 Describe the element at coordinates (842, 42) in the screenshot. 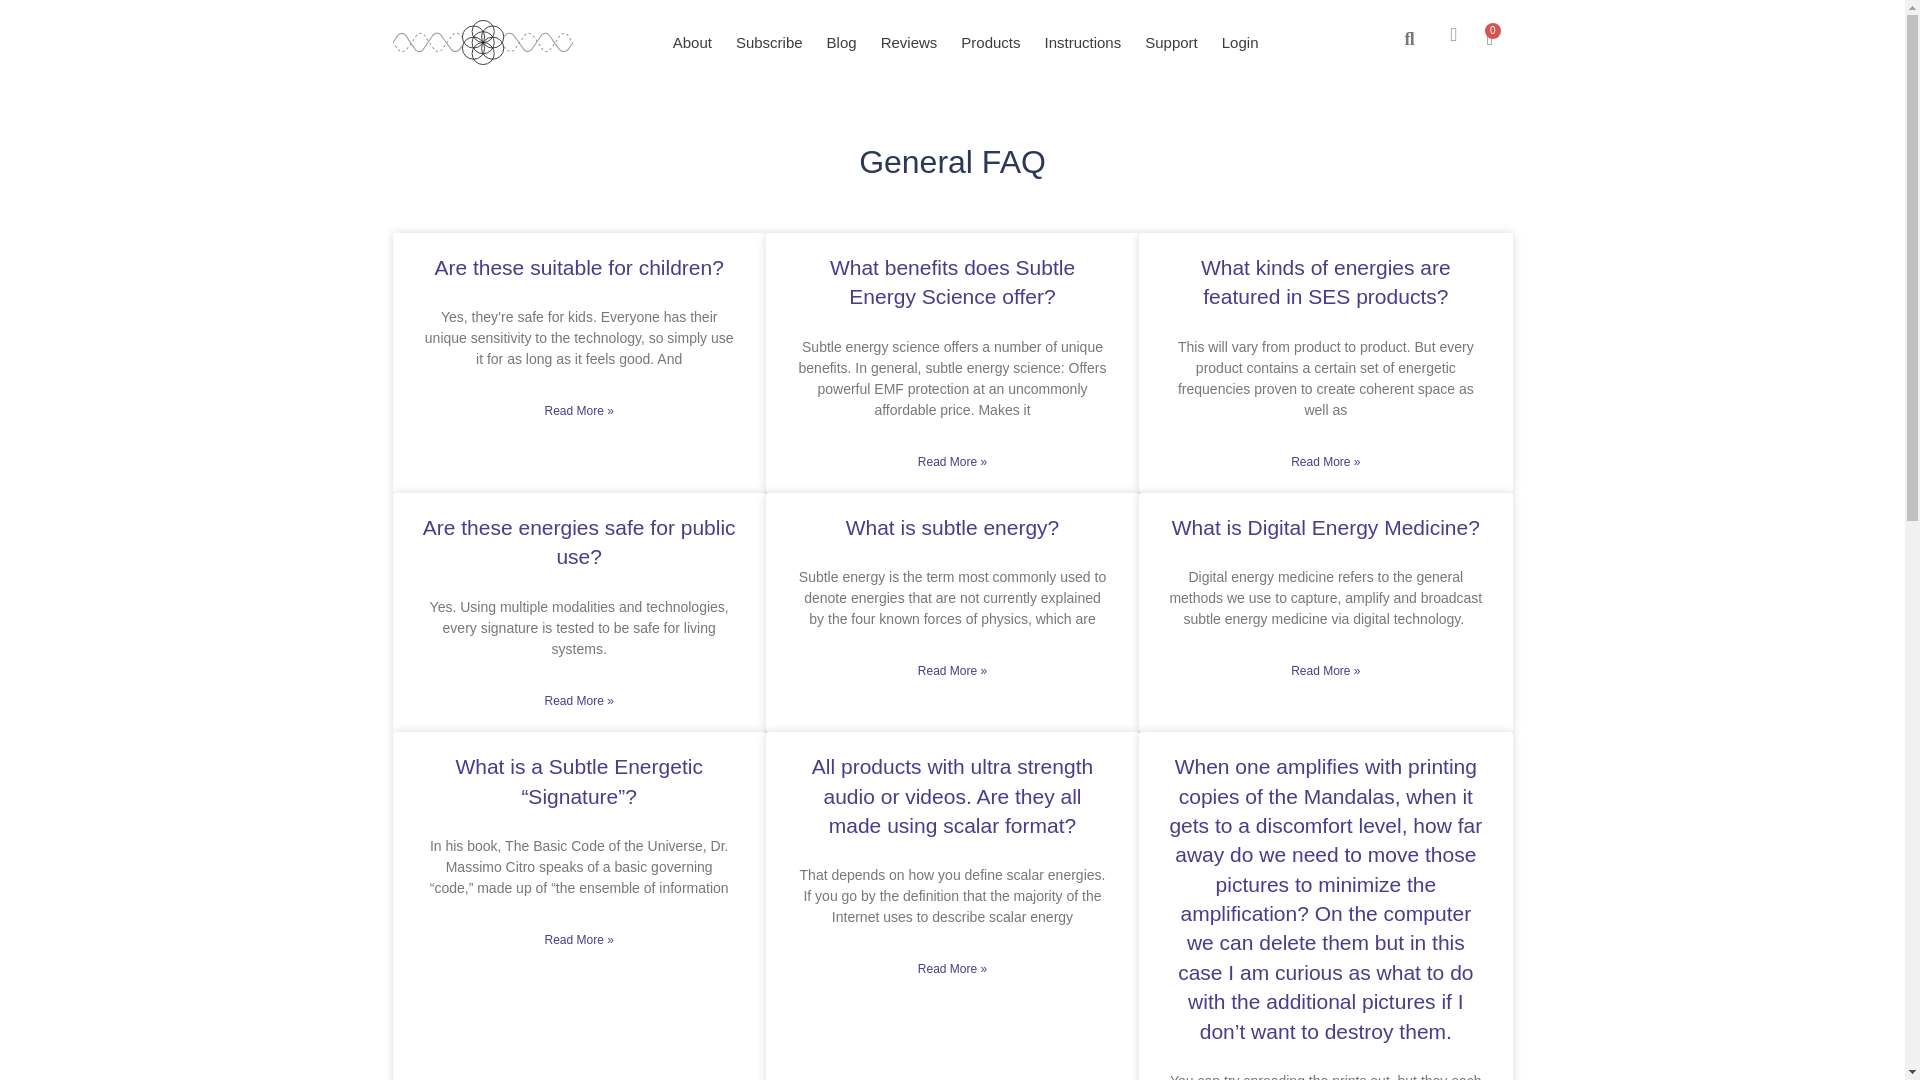

I see `Blog` at that location.